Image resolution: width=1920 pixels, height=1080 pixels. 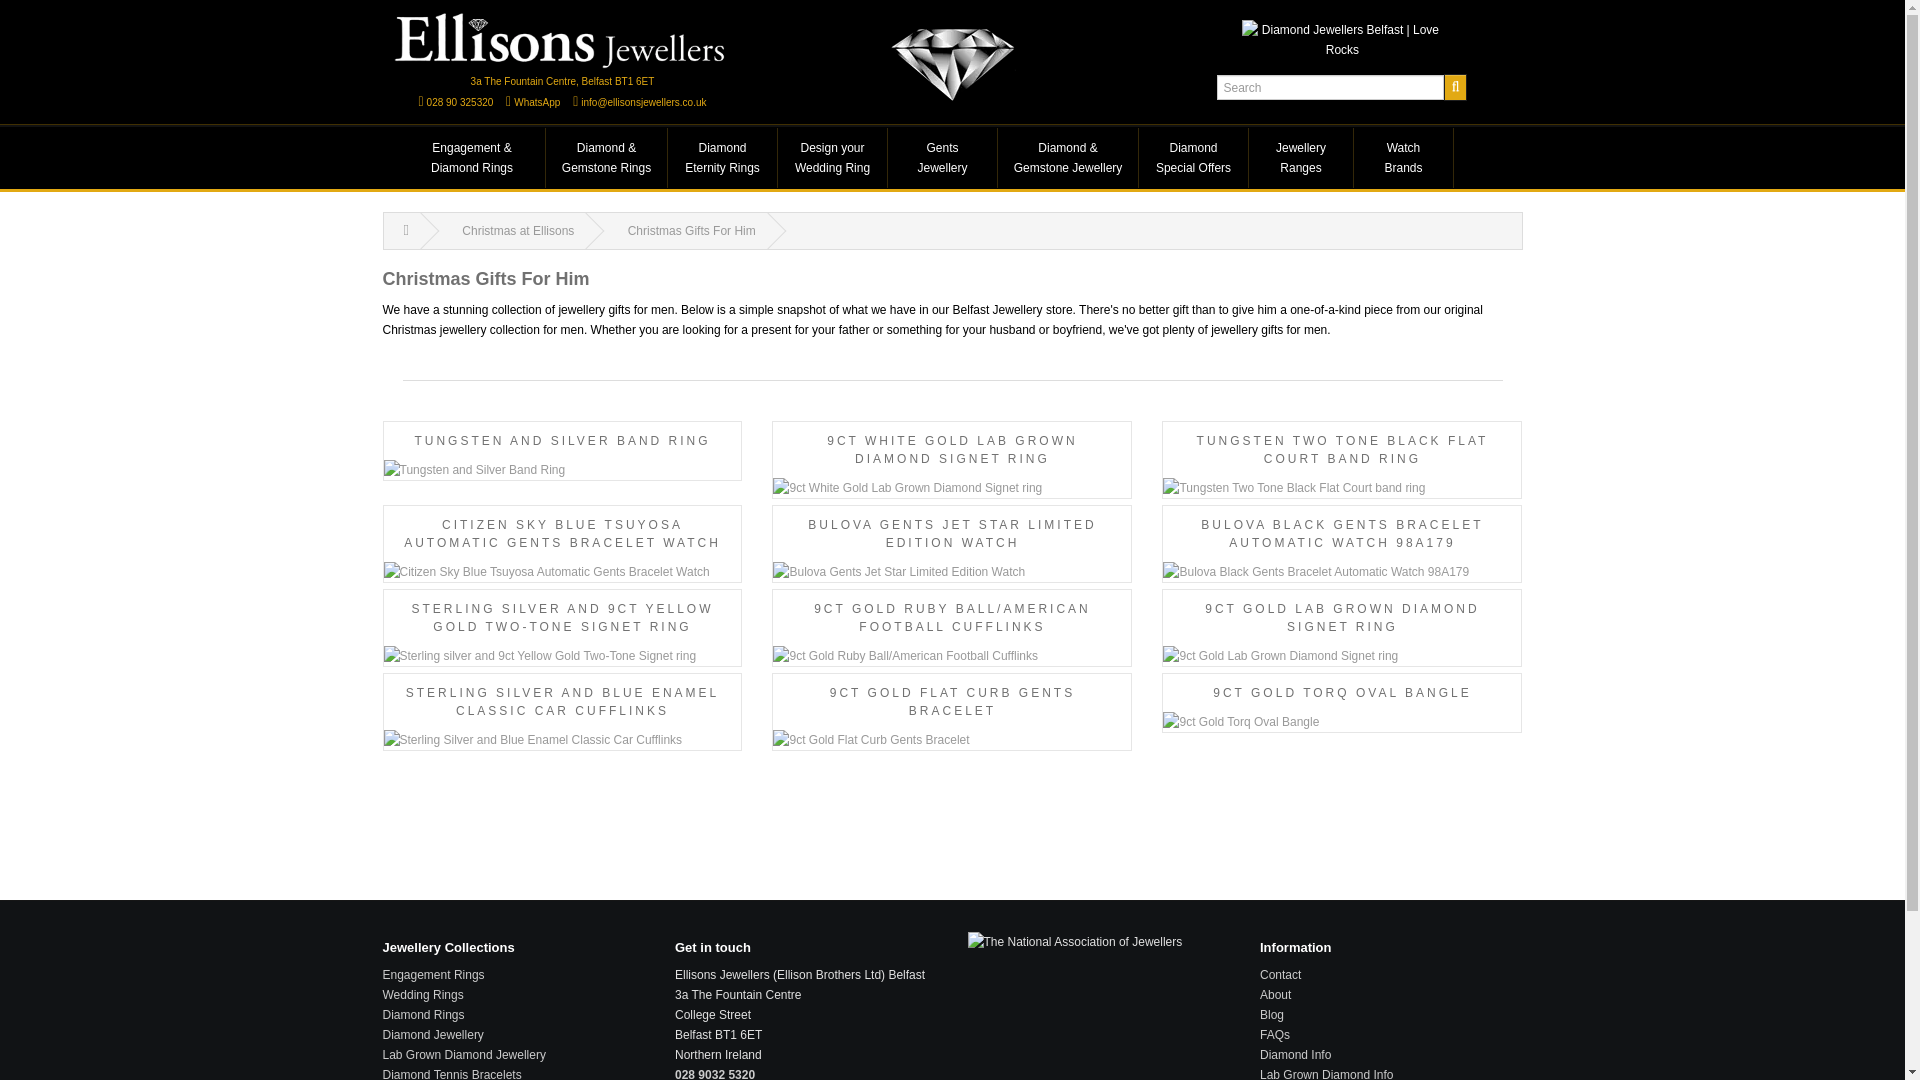 I want to click on Design your Wedding Ring, so click(x=832, y=158).